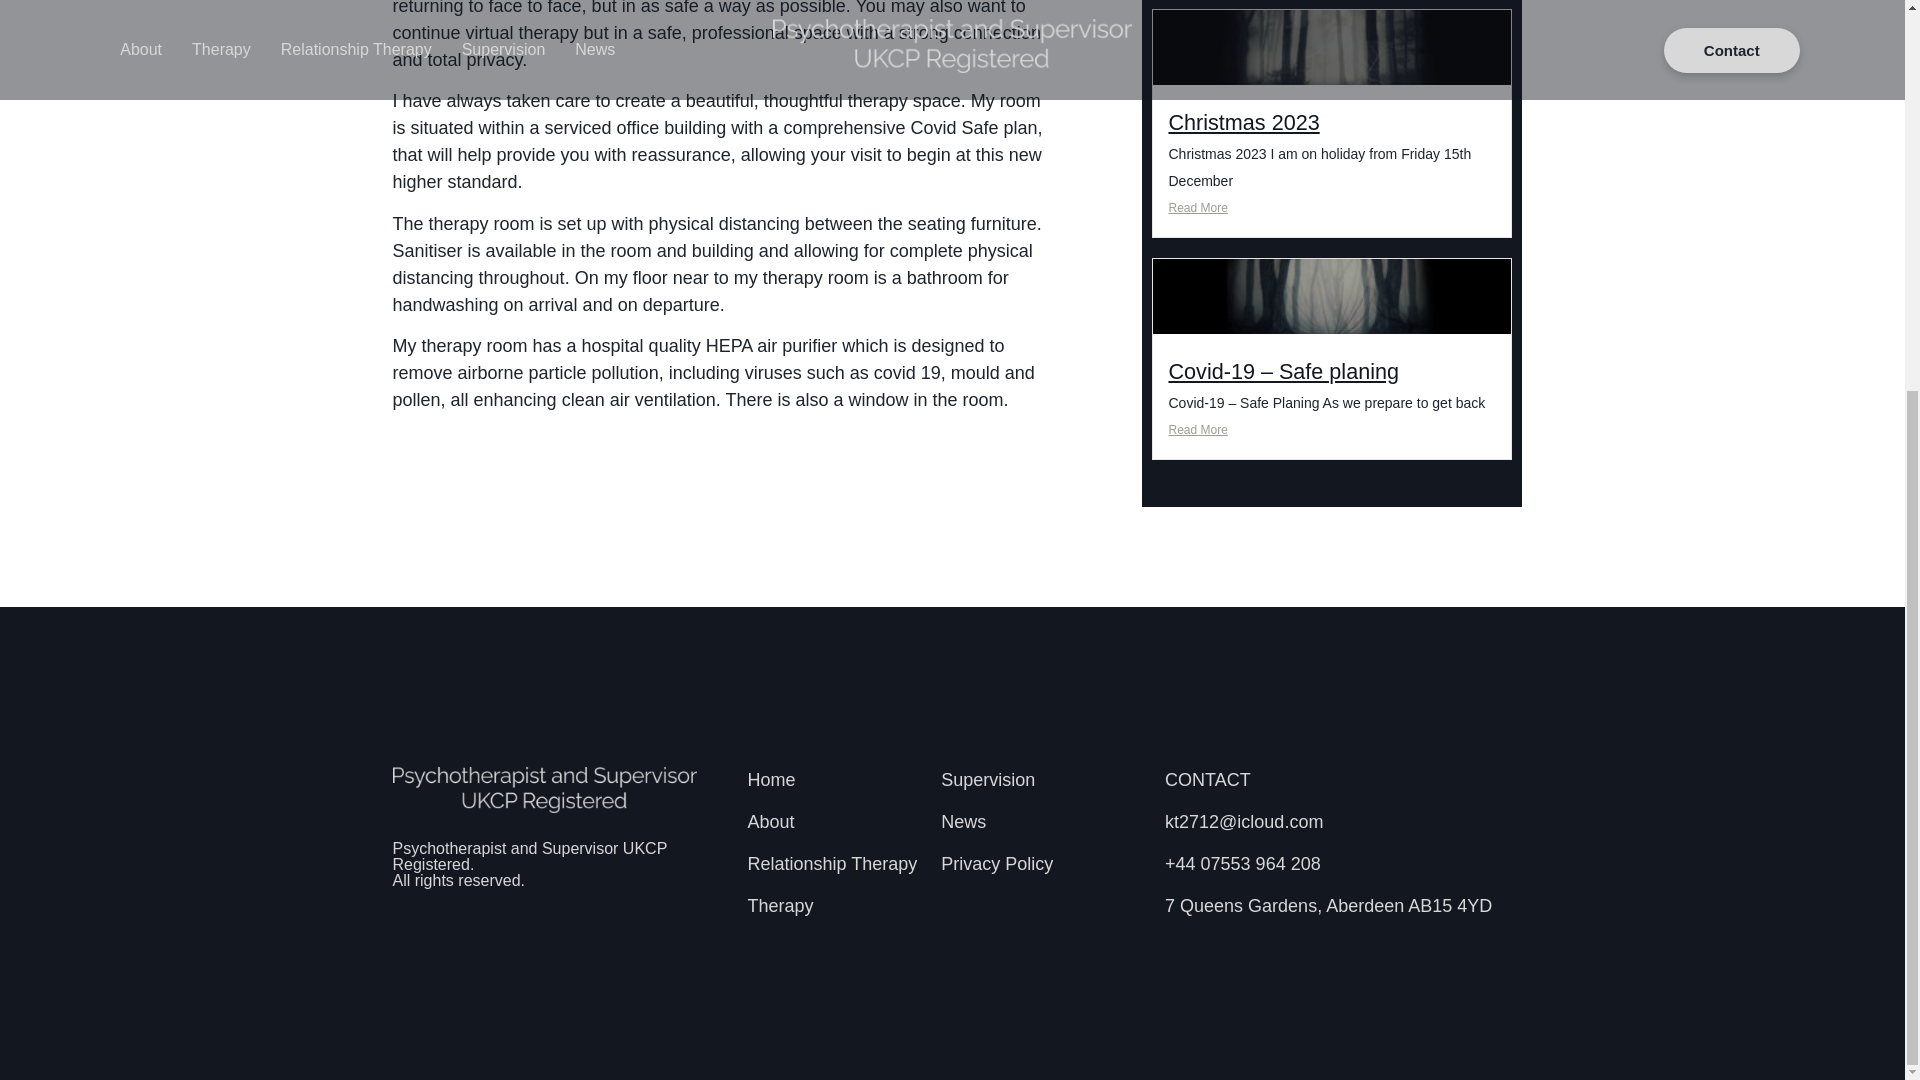 This screenshot has height=1080, width=1920. Describe the element at coordinates (834, 780) in the screenshot. I see `Home` at that location.